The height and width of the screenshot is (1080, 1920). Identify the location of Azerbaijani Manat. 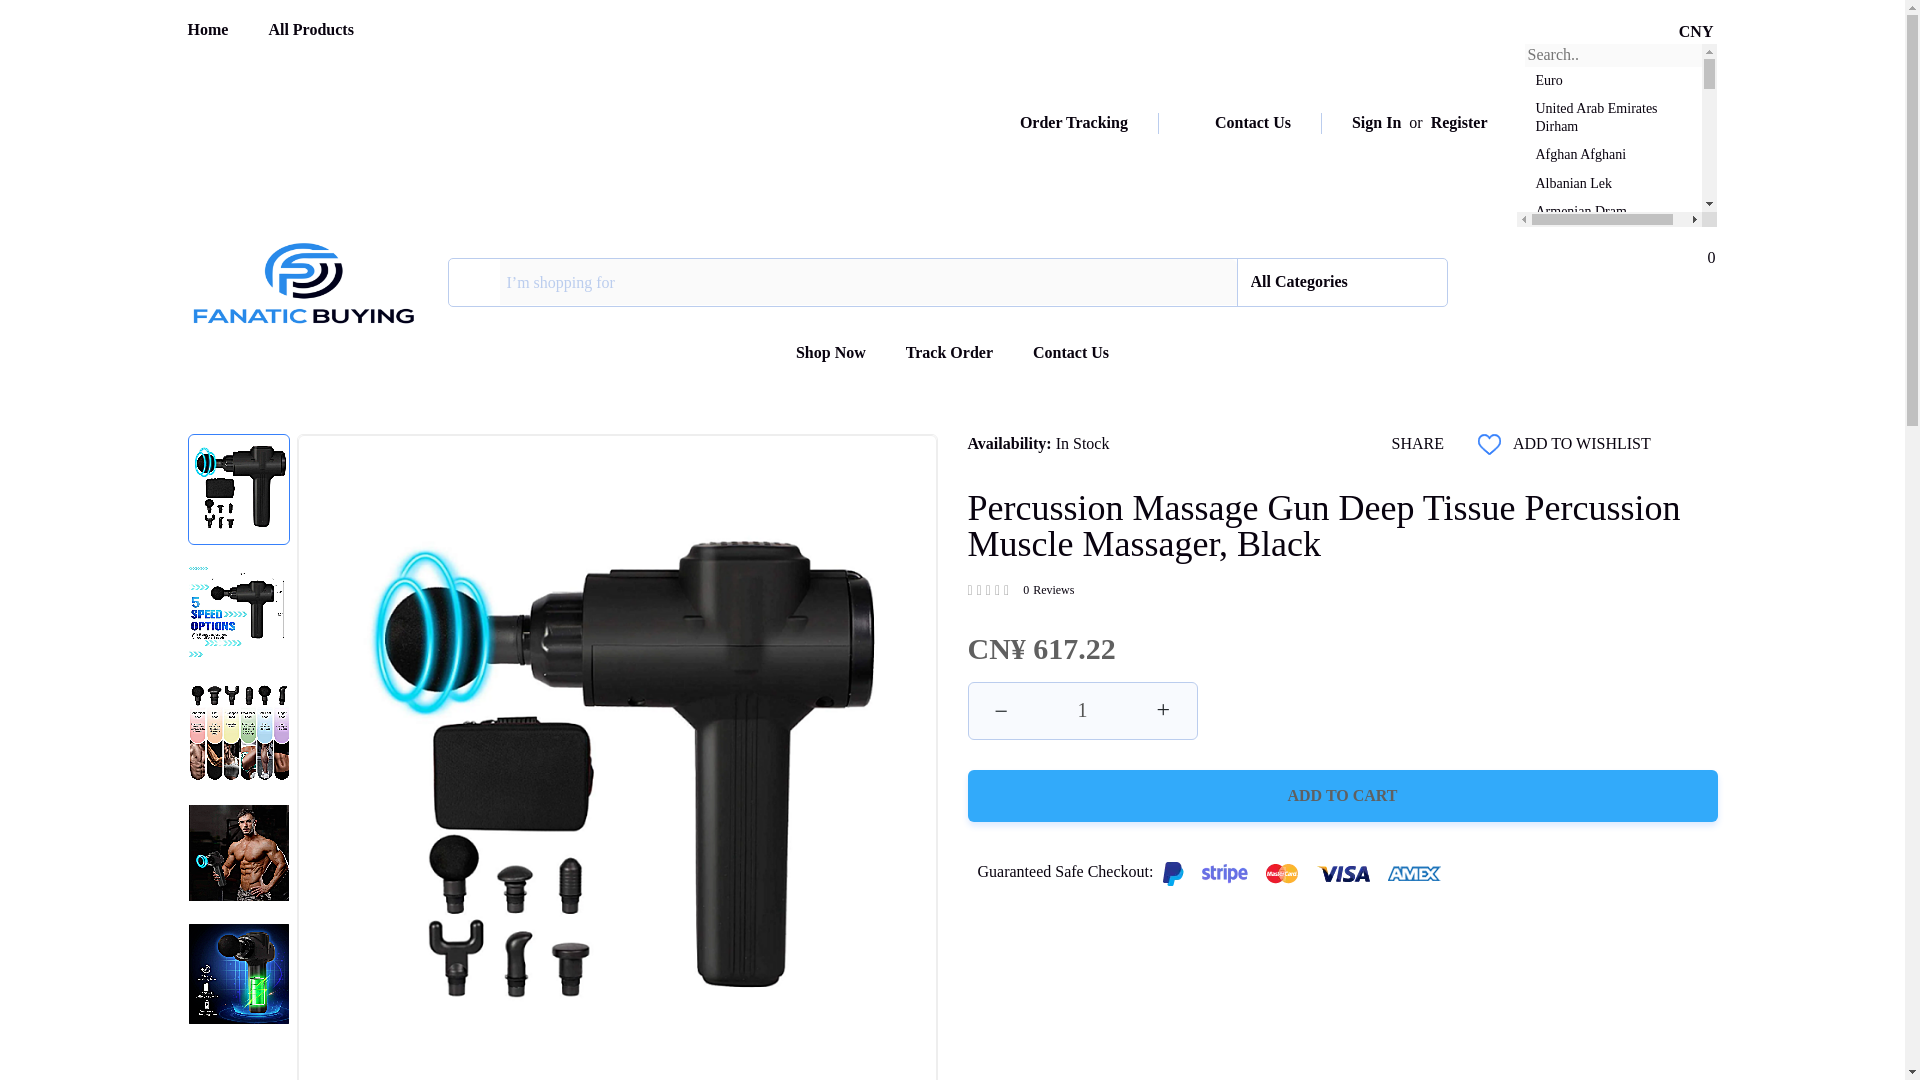
(1606, 324).